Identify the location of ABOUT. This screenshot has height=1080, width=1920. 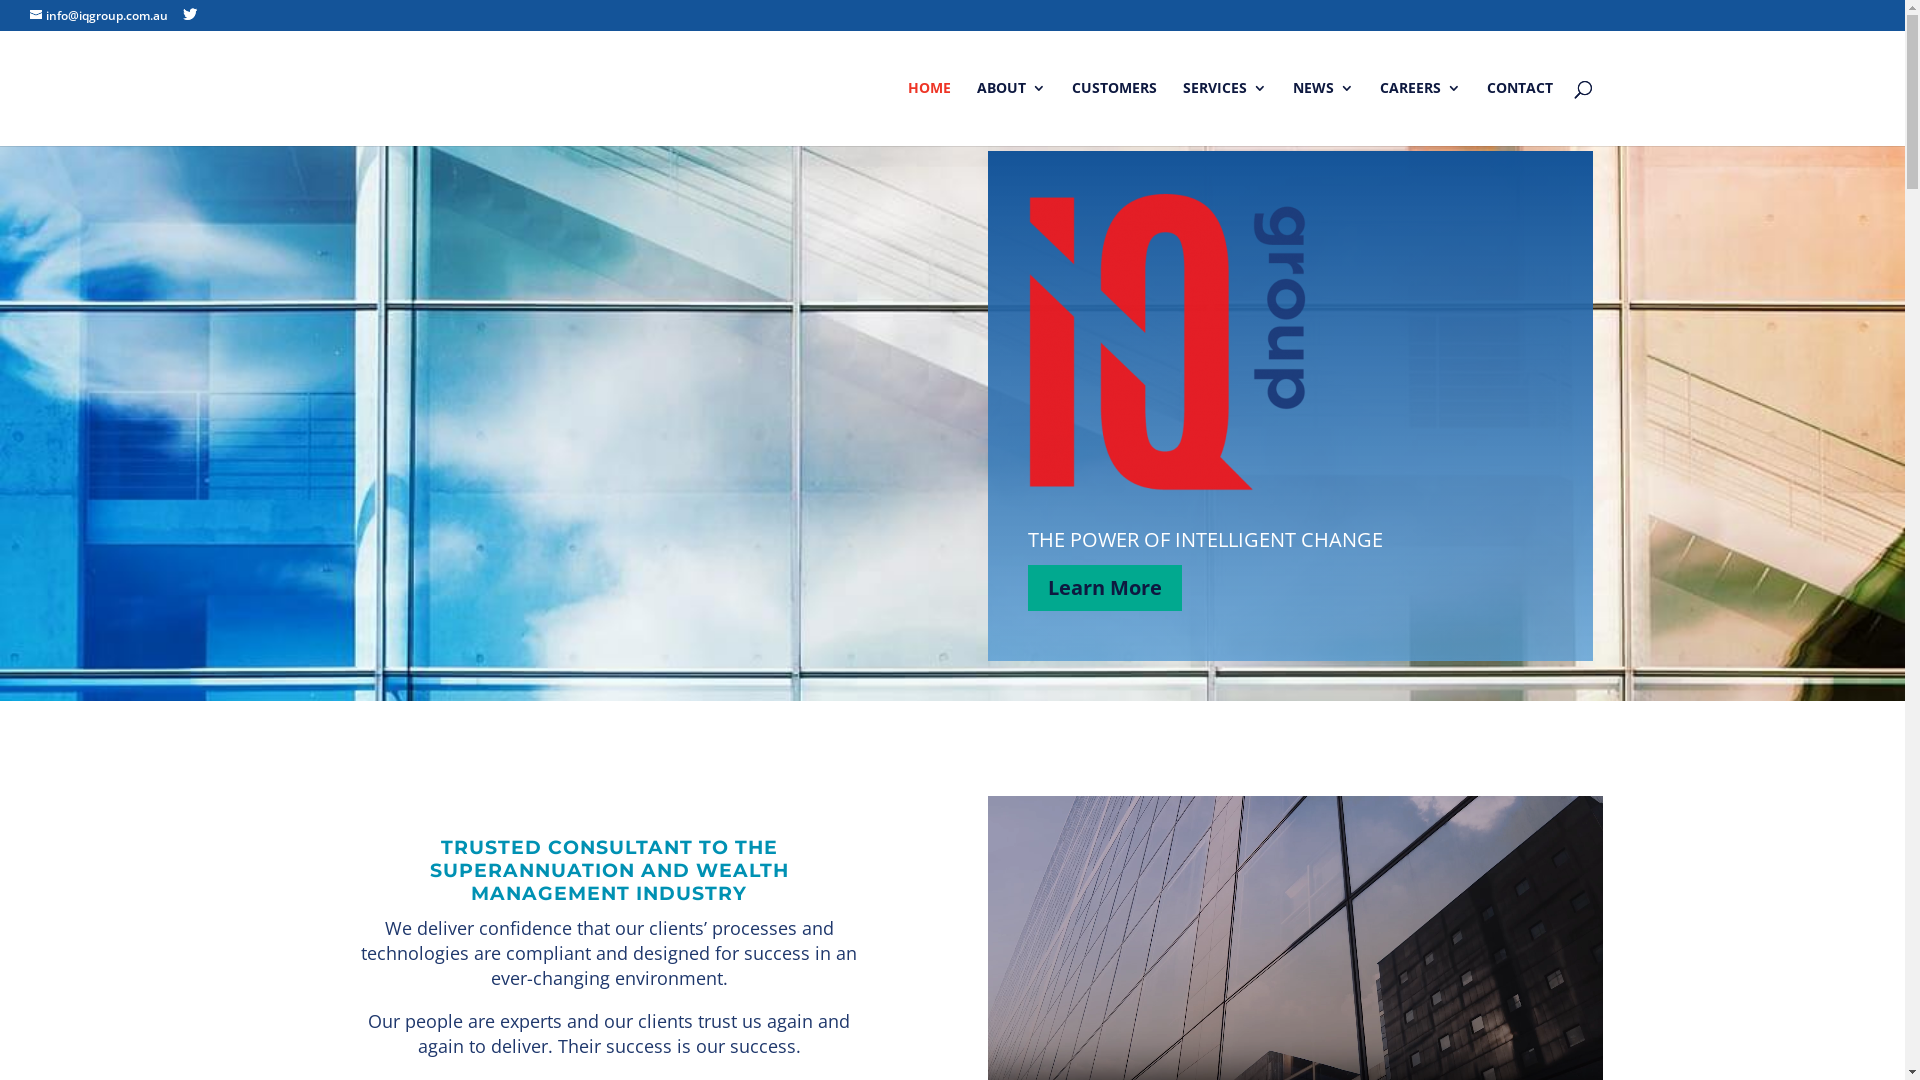
(1010, 114).